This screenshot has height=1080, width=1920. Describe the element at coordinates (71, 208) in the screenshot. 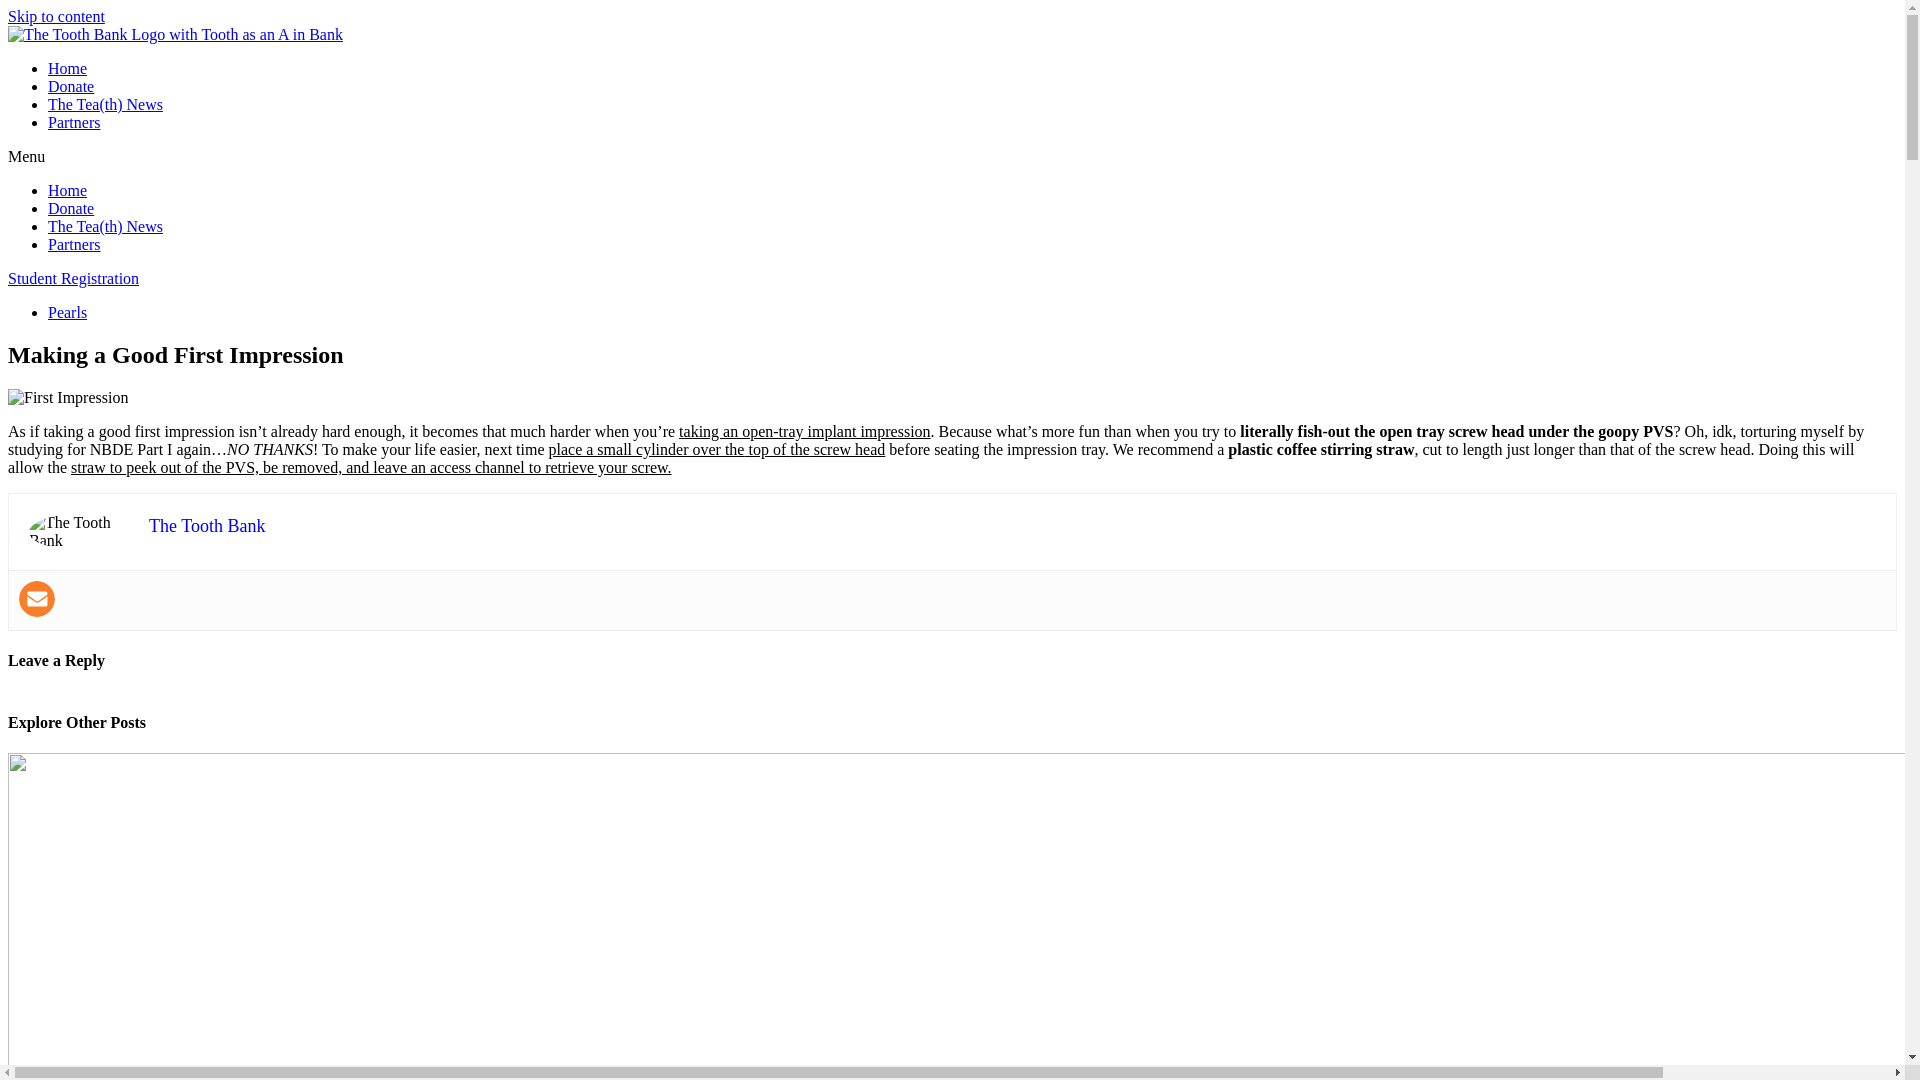

I see `Donate` at that location.